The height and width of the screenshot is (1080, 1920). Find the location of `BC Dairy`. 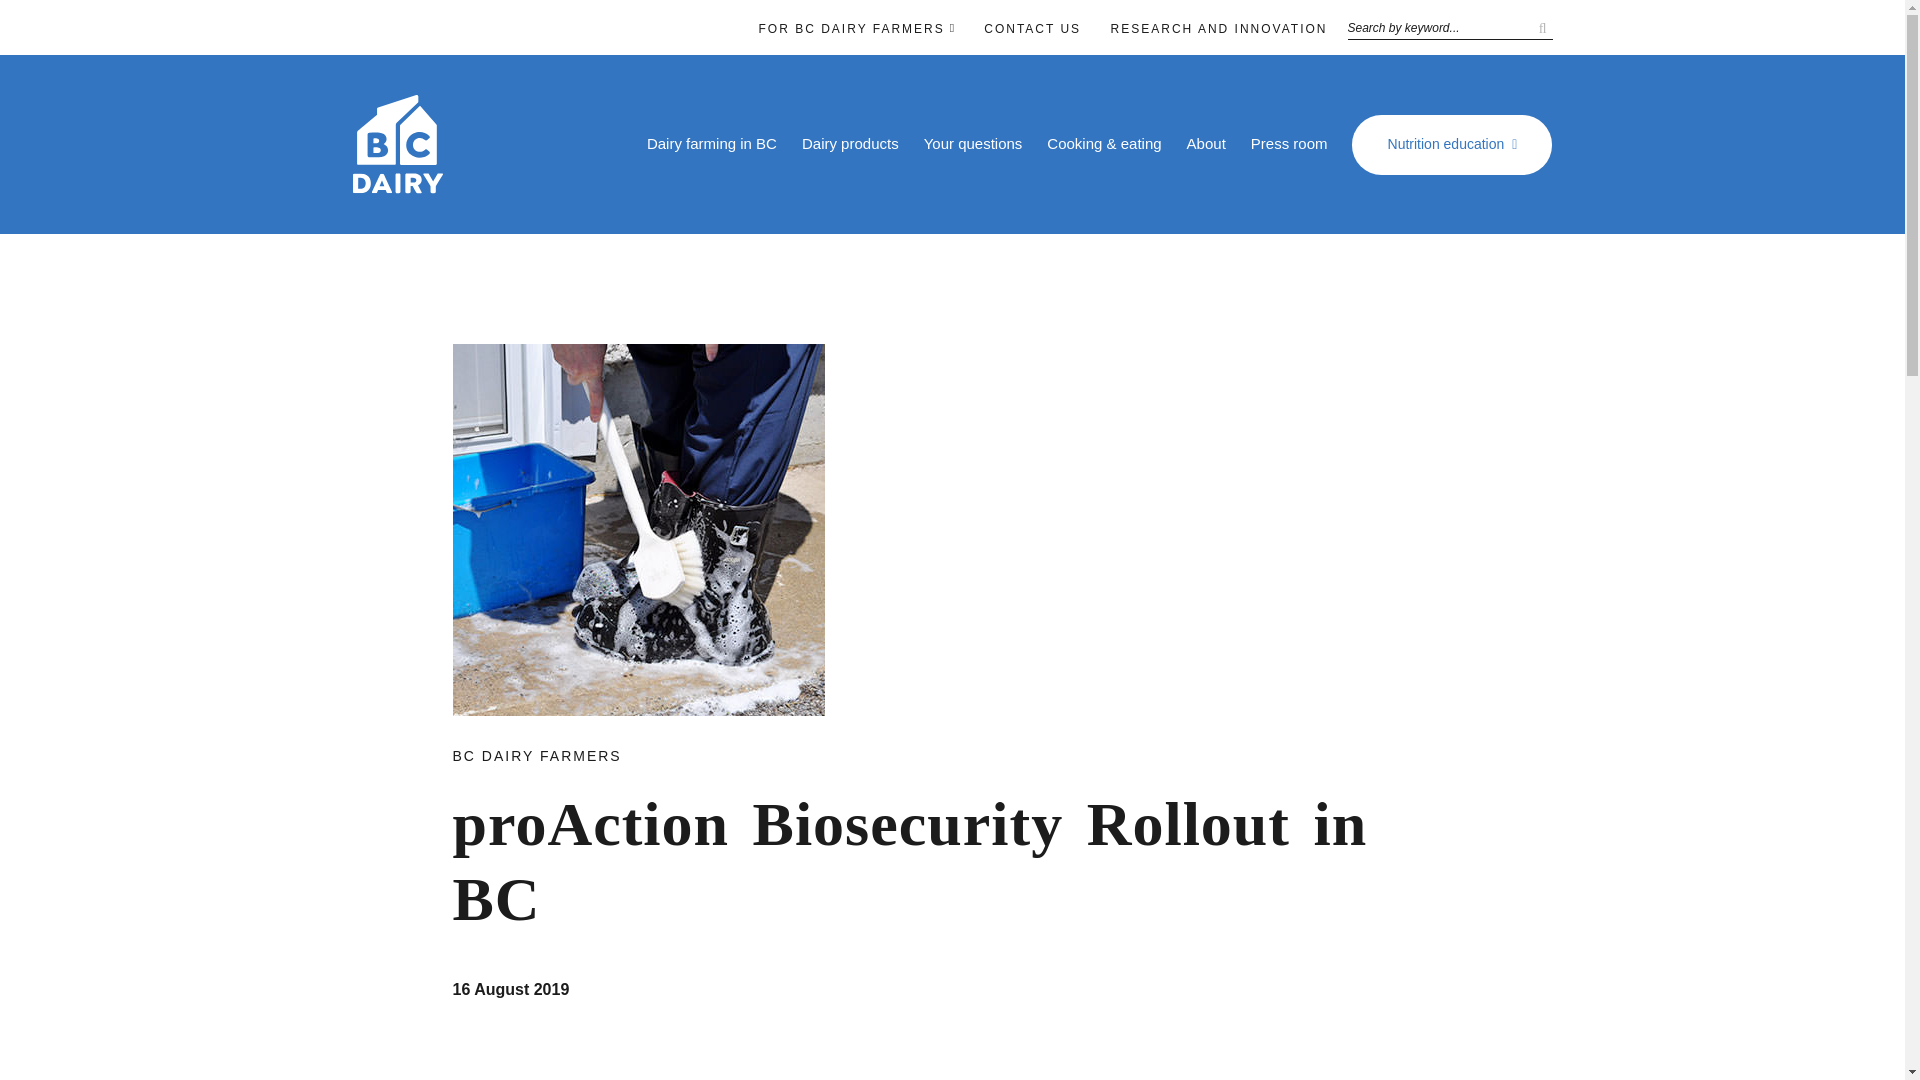

BC Dairy is located at coordinates (396, 184).